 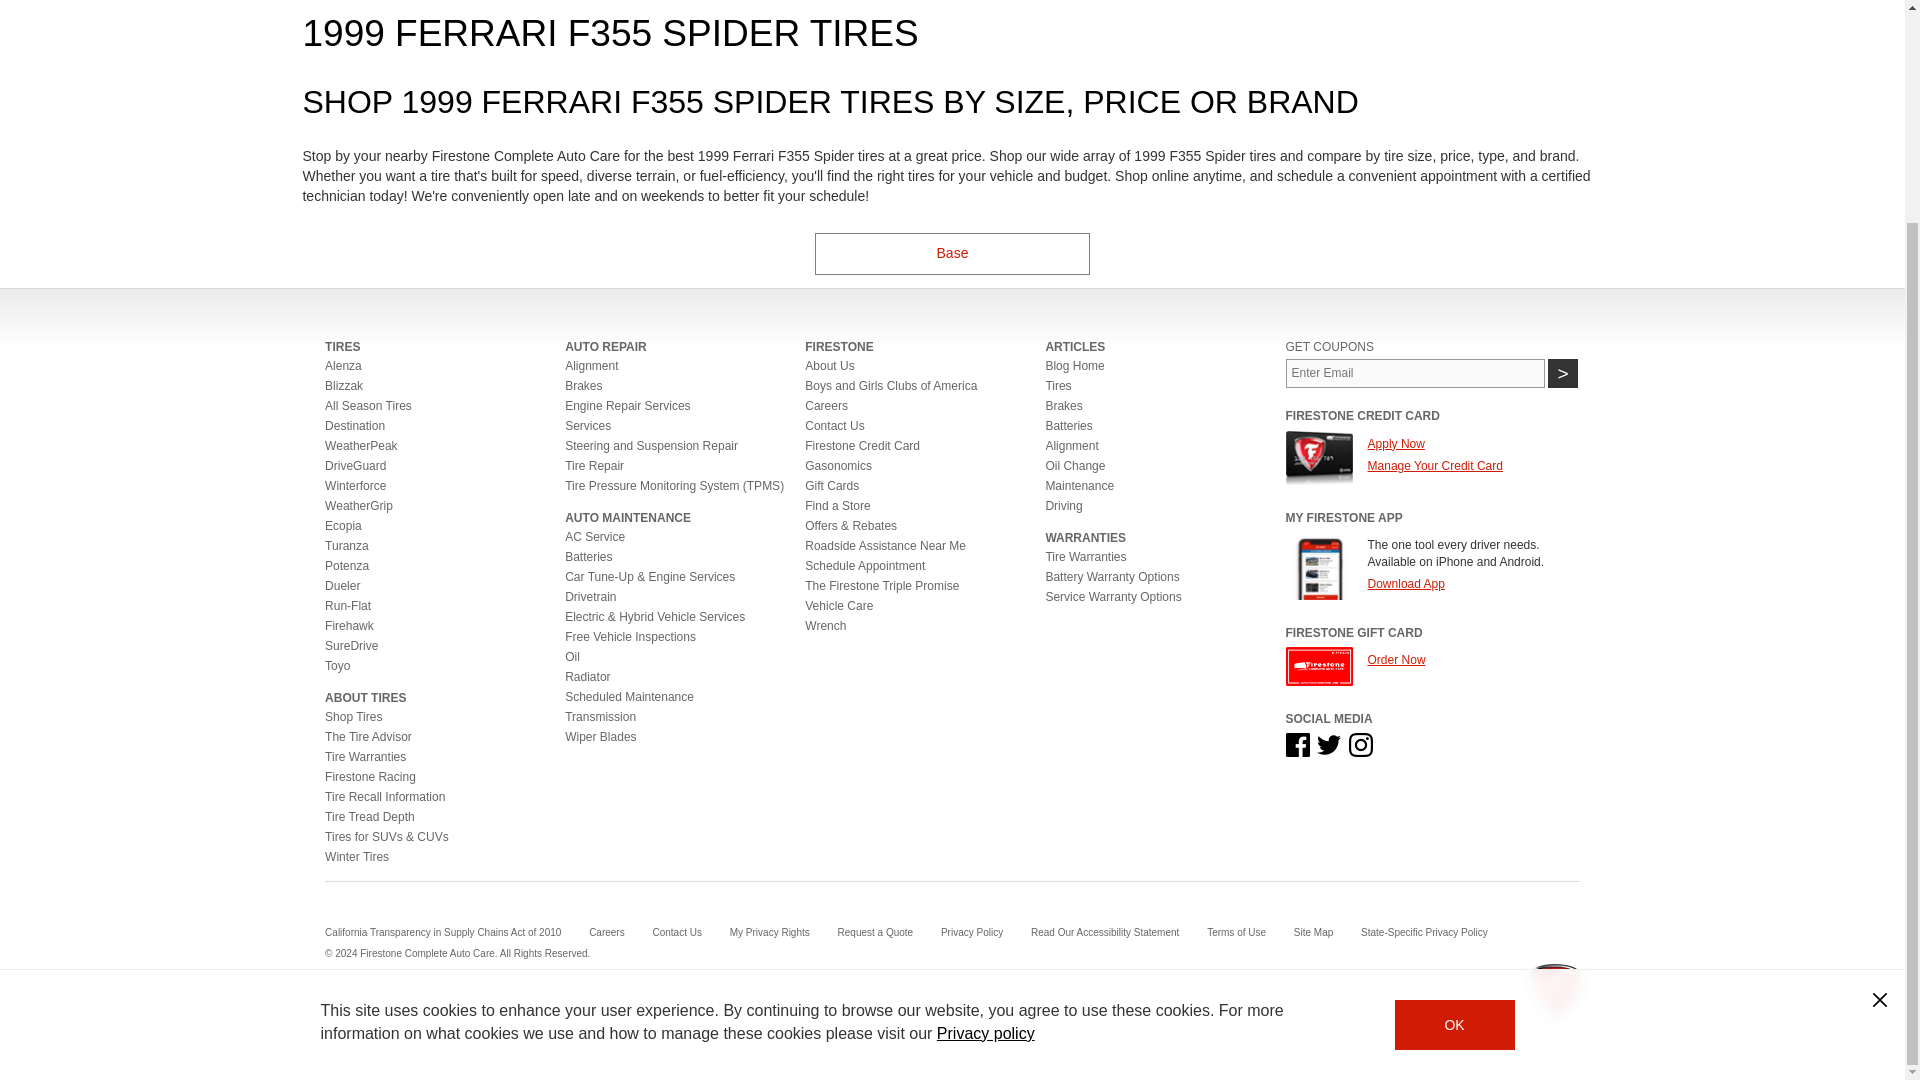 What do you see at coordinates (1454, 758) in the screenshot?
I see `agree button` at bounding box center [1454, 758].